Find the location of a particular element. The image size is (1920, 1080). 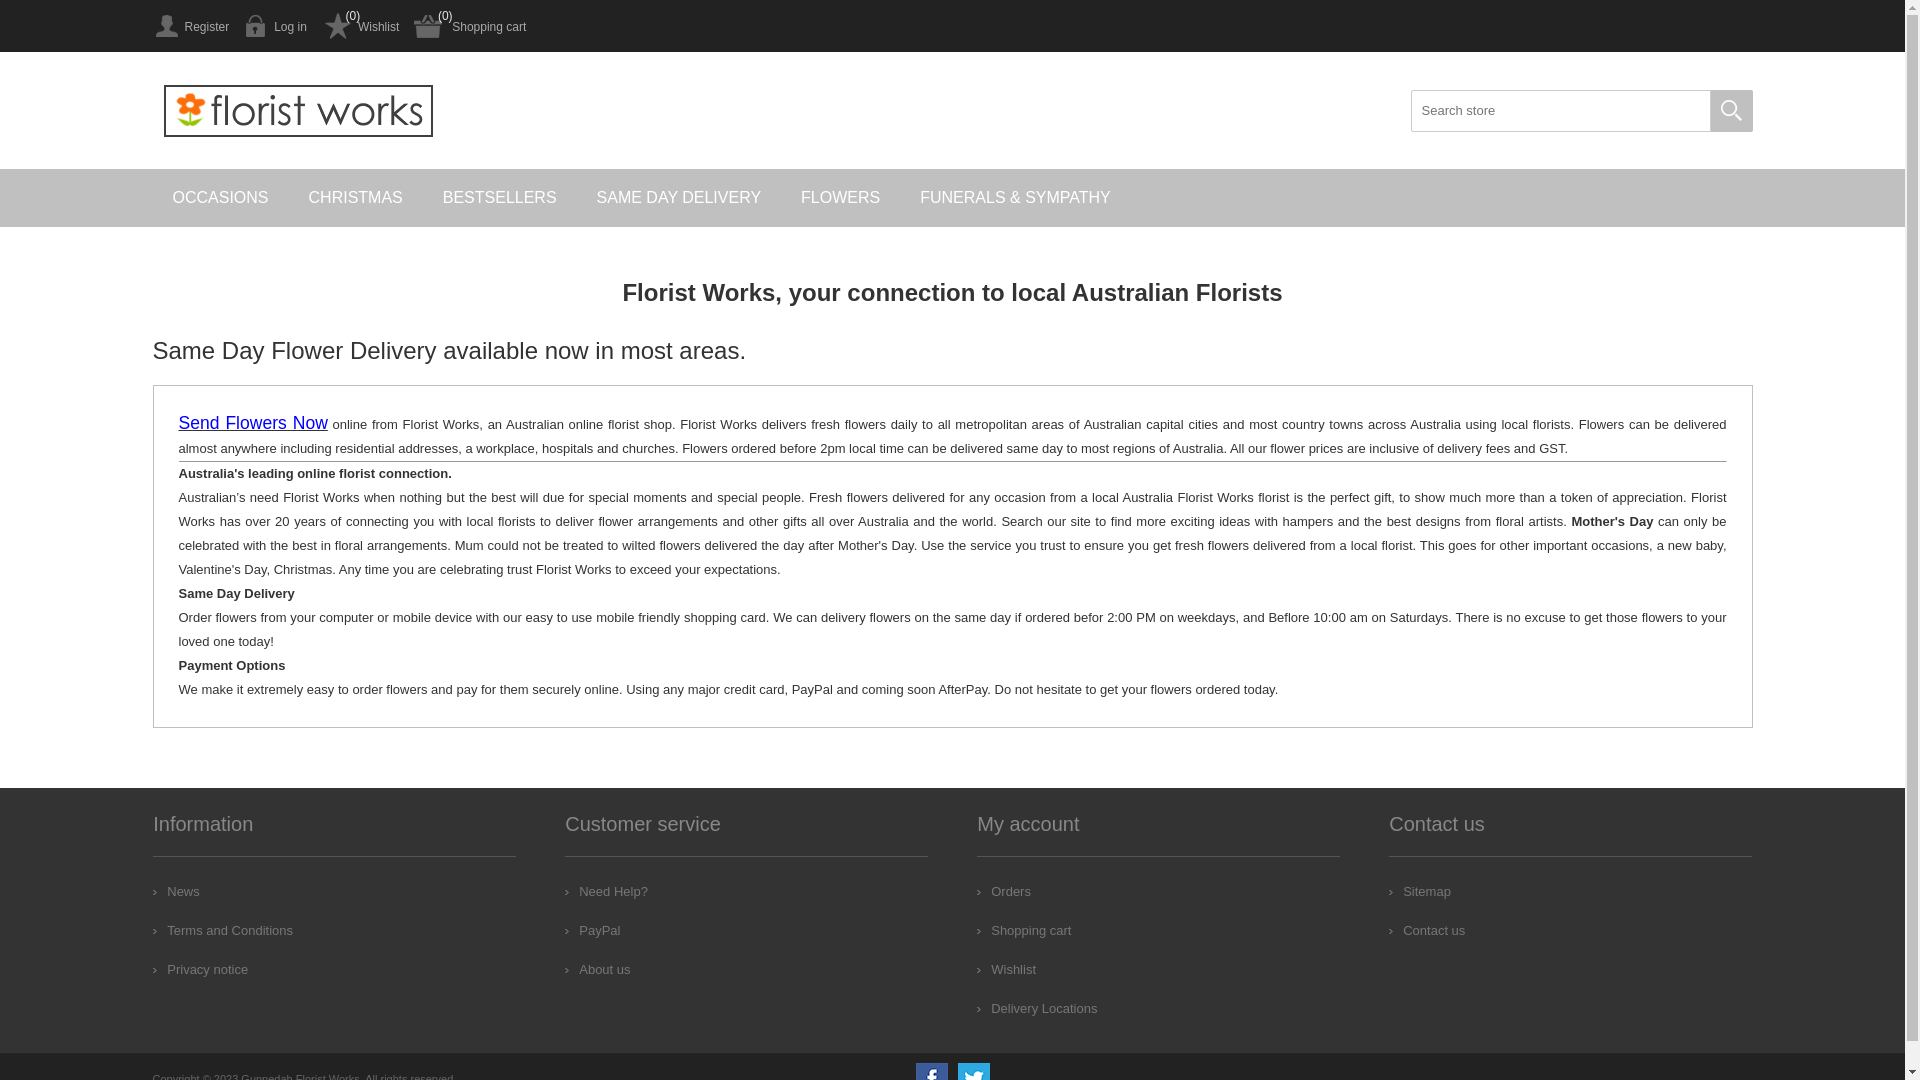

Terms and Conditions is located at coordinates (223, 930).